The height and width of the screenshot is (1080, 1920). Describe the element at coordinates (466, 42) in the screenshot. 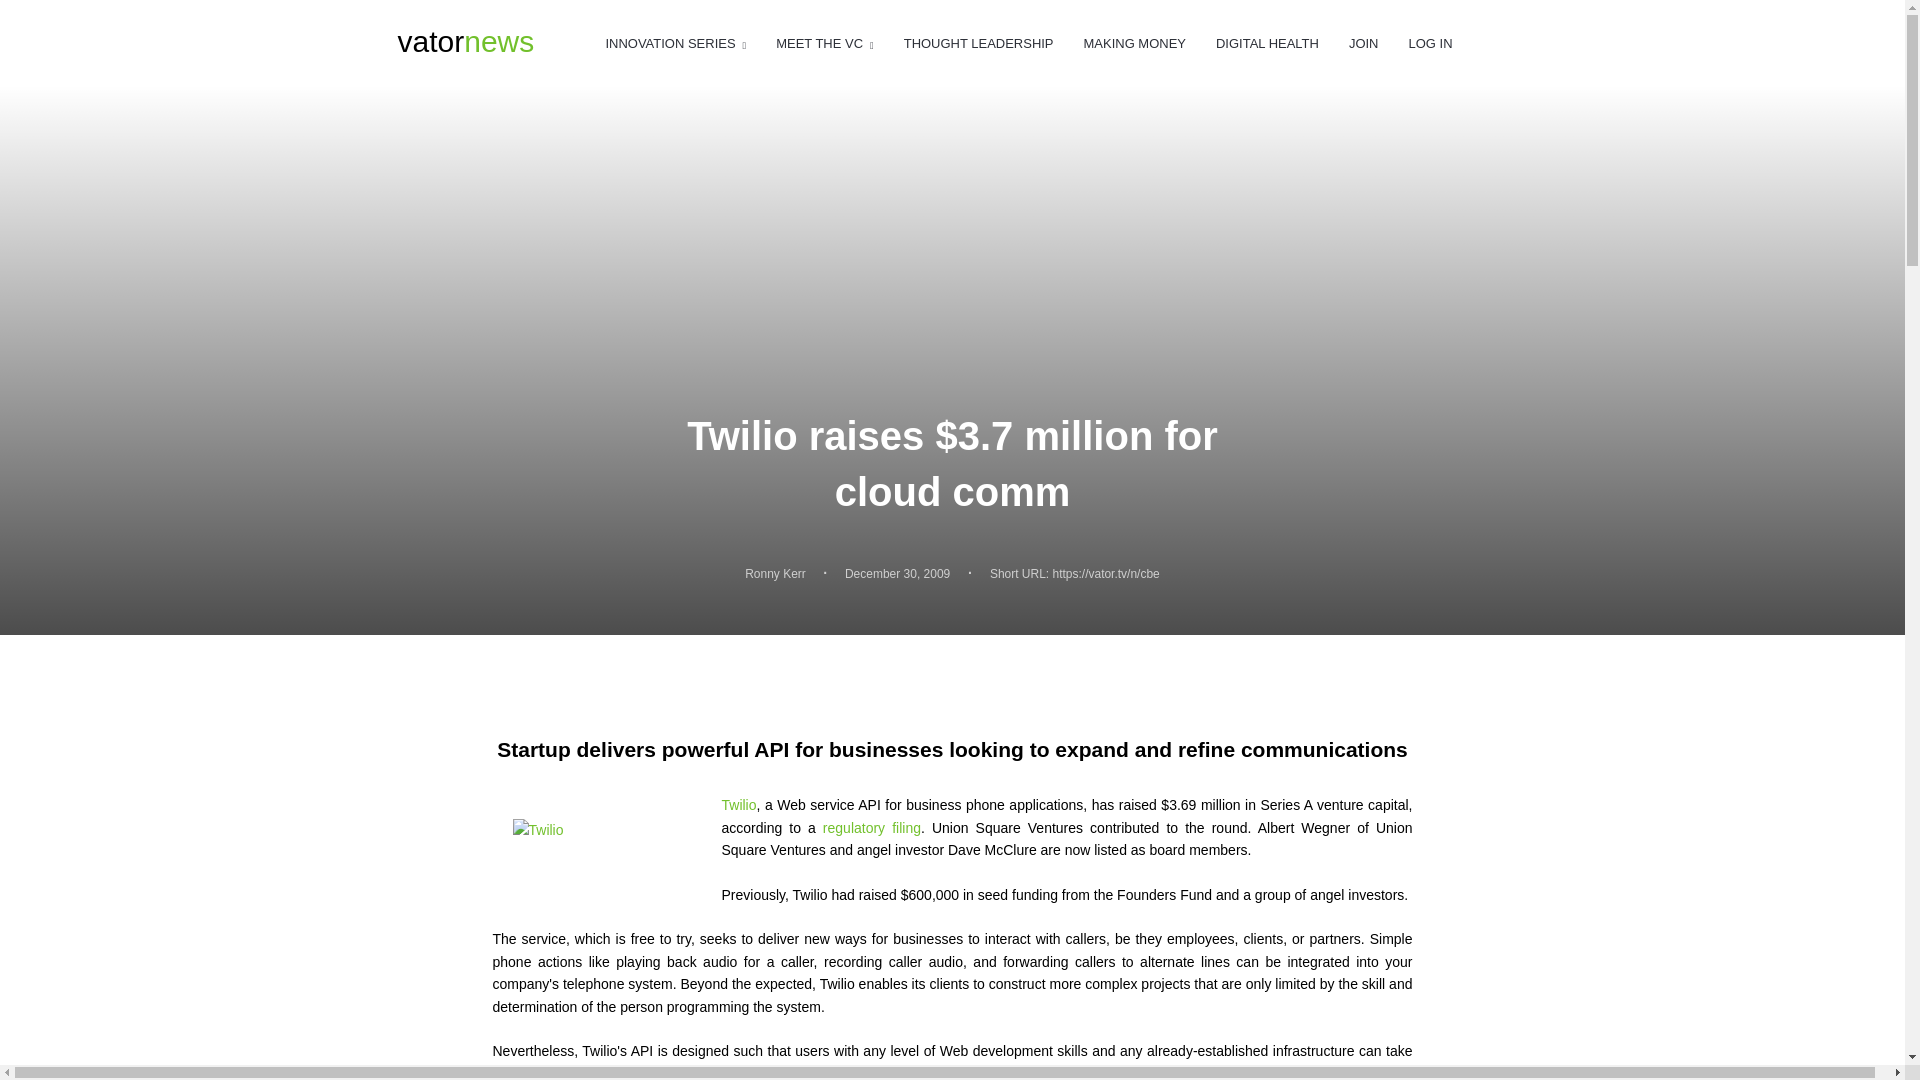

I see `Twilio` at that location.